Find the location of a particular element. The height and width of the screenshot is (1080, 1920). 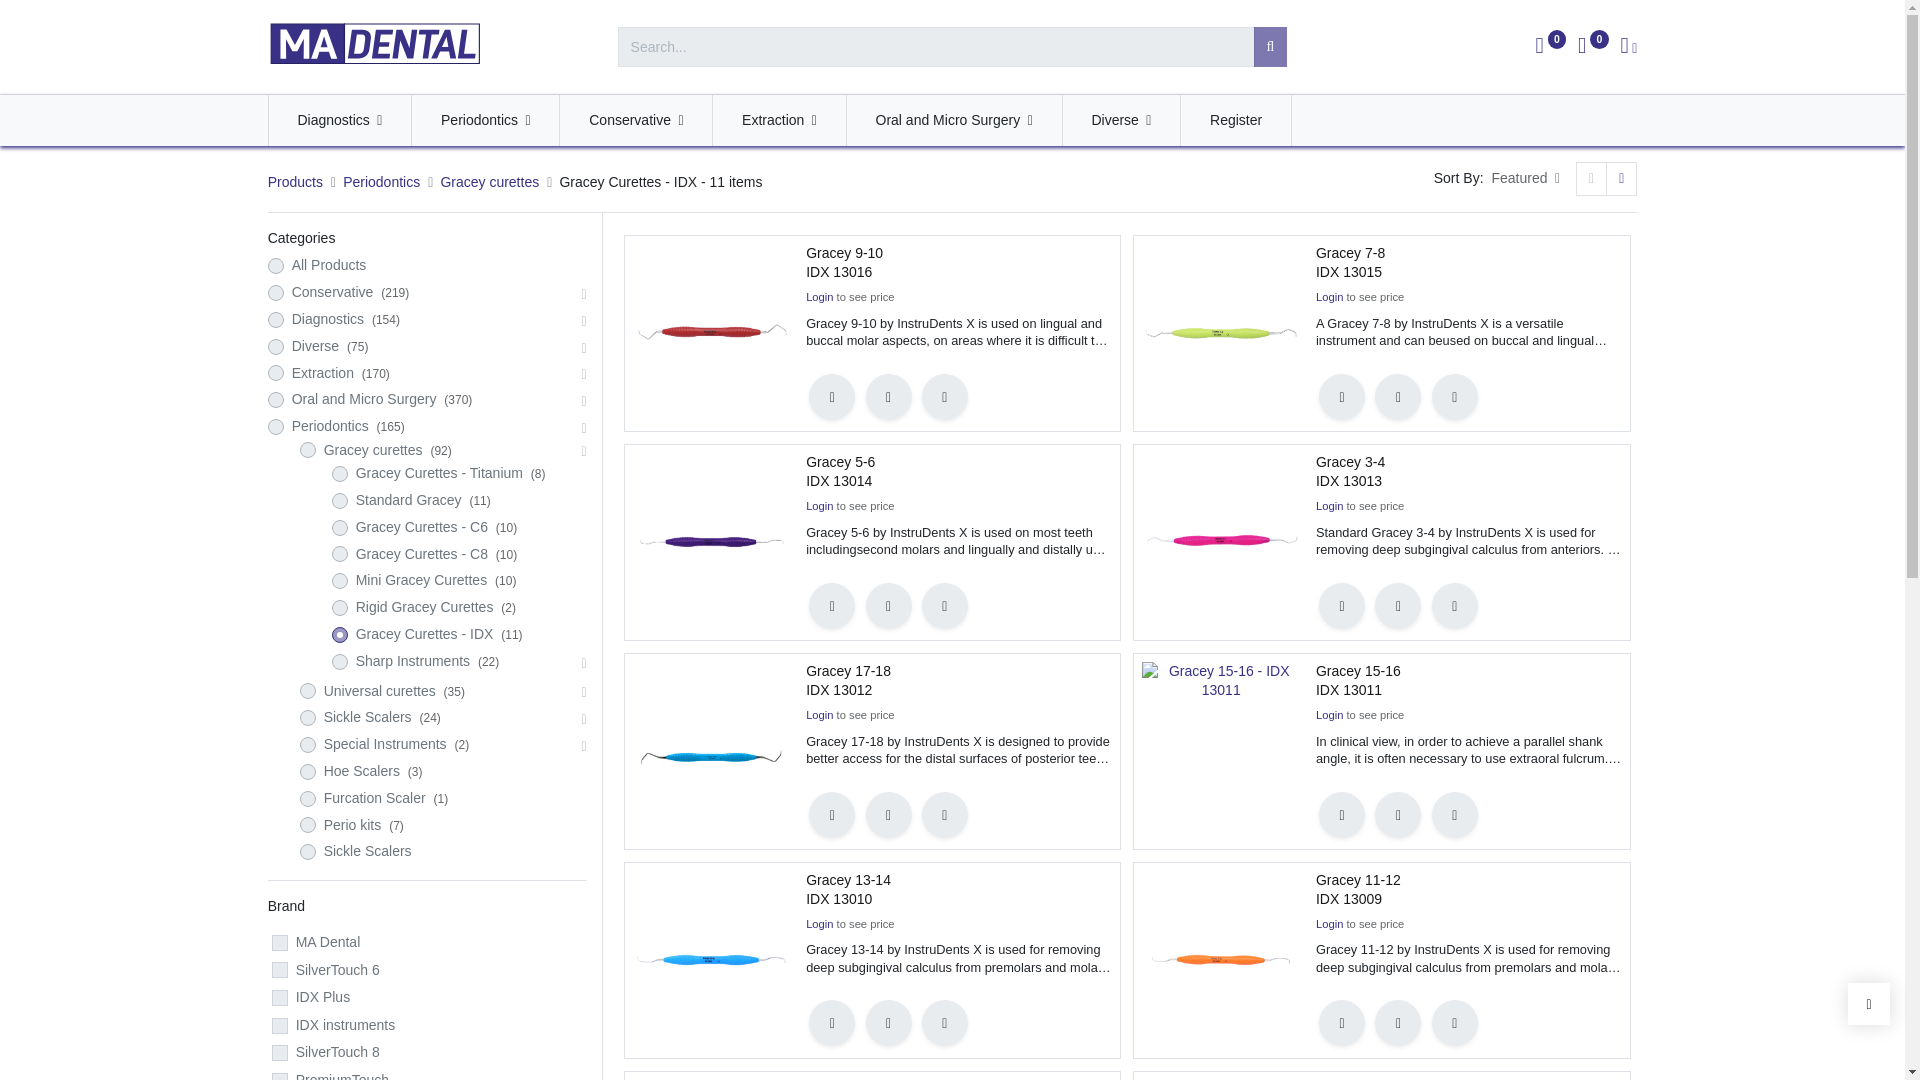

Periodontics is located at coordinates (382, 182).